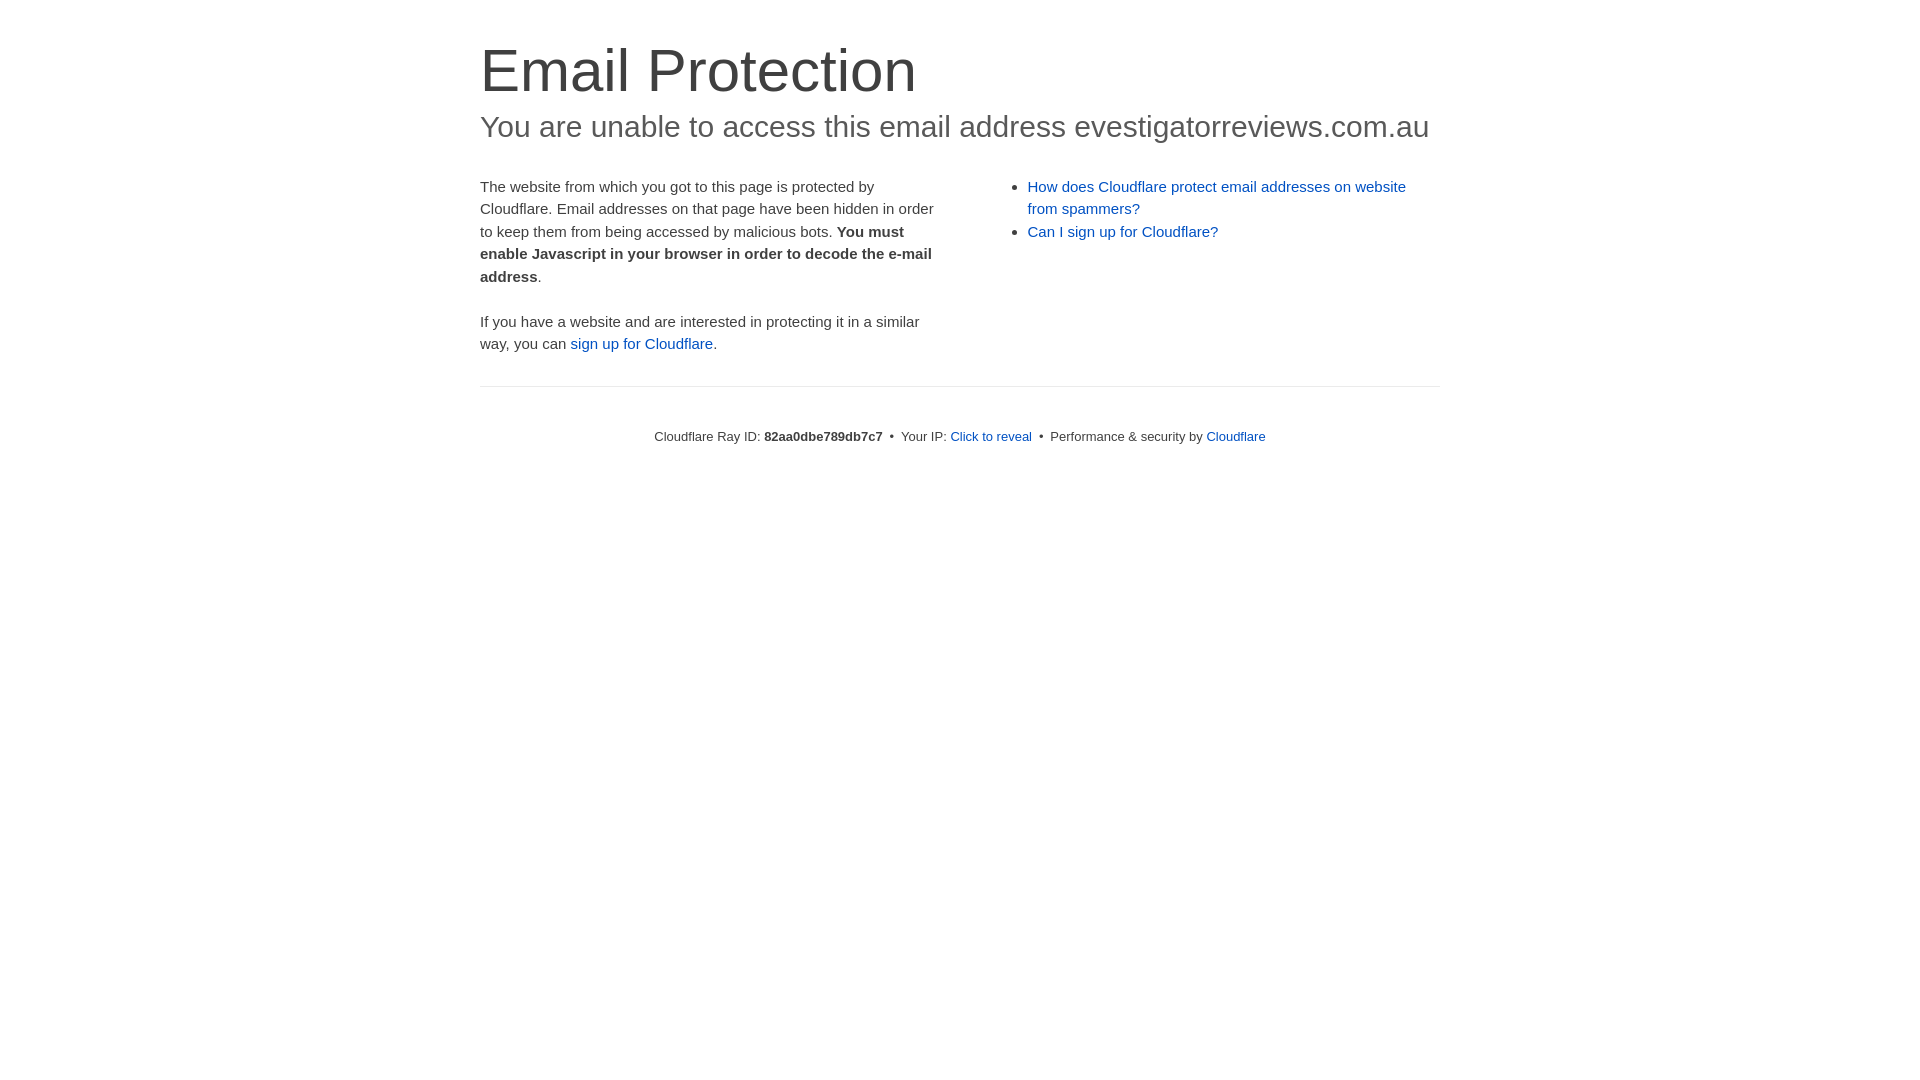  I want to click on Cloudflare, so click(1236, 436).